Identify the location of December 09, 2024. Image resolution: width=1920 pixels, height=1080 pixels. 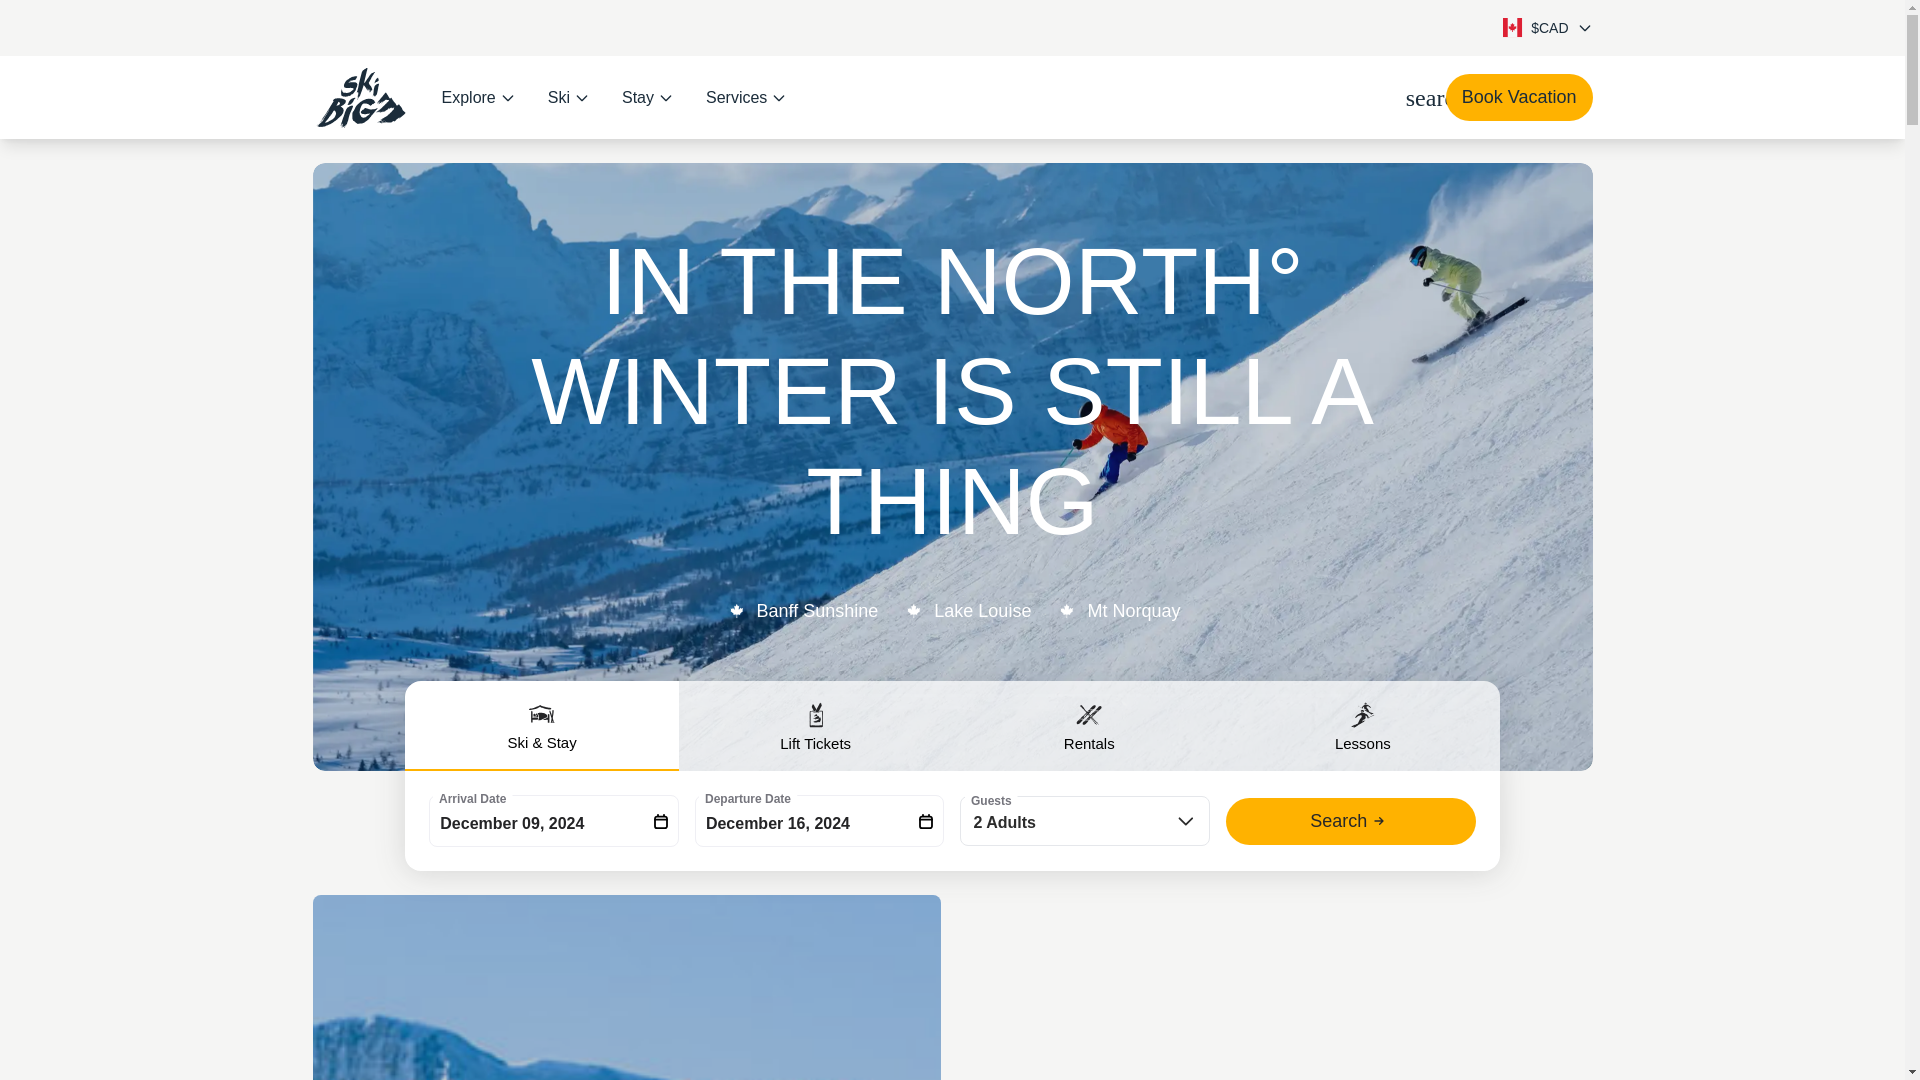
(554, 820).